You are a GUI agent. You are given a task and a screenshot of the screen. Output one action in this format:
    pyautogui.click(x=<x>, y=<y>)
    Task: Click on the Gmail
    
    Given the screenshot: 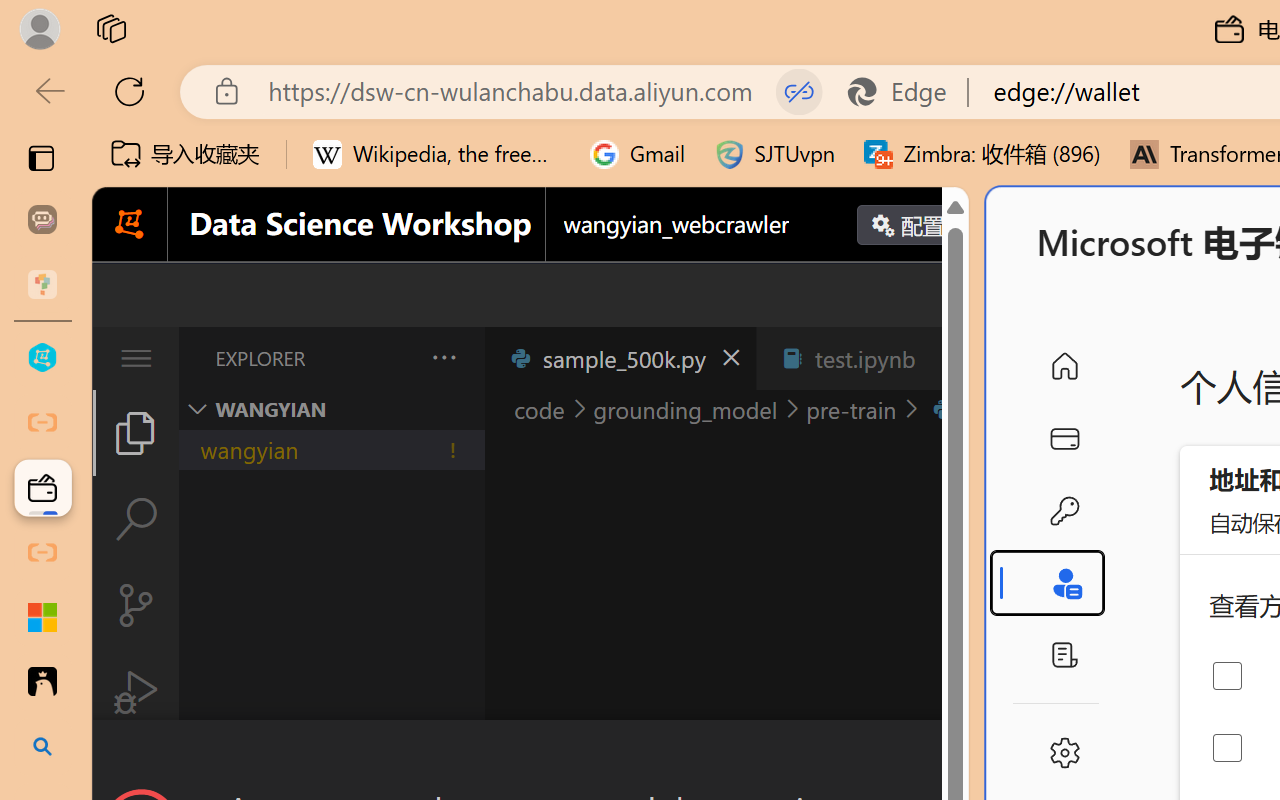 What is the action you would take?
    pyautogui.click(x=638, y=154)
    